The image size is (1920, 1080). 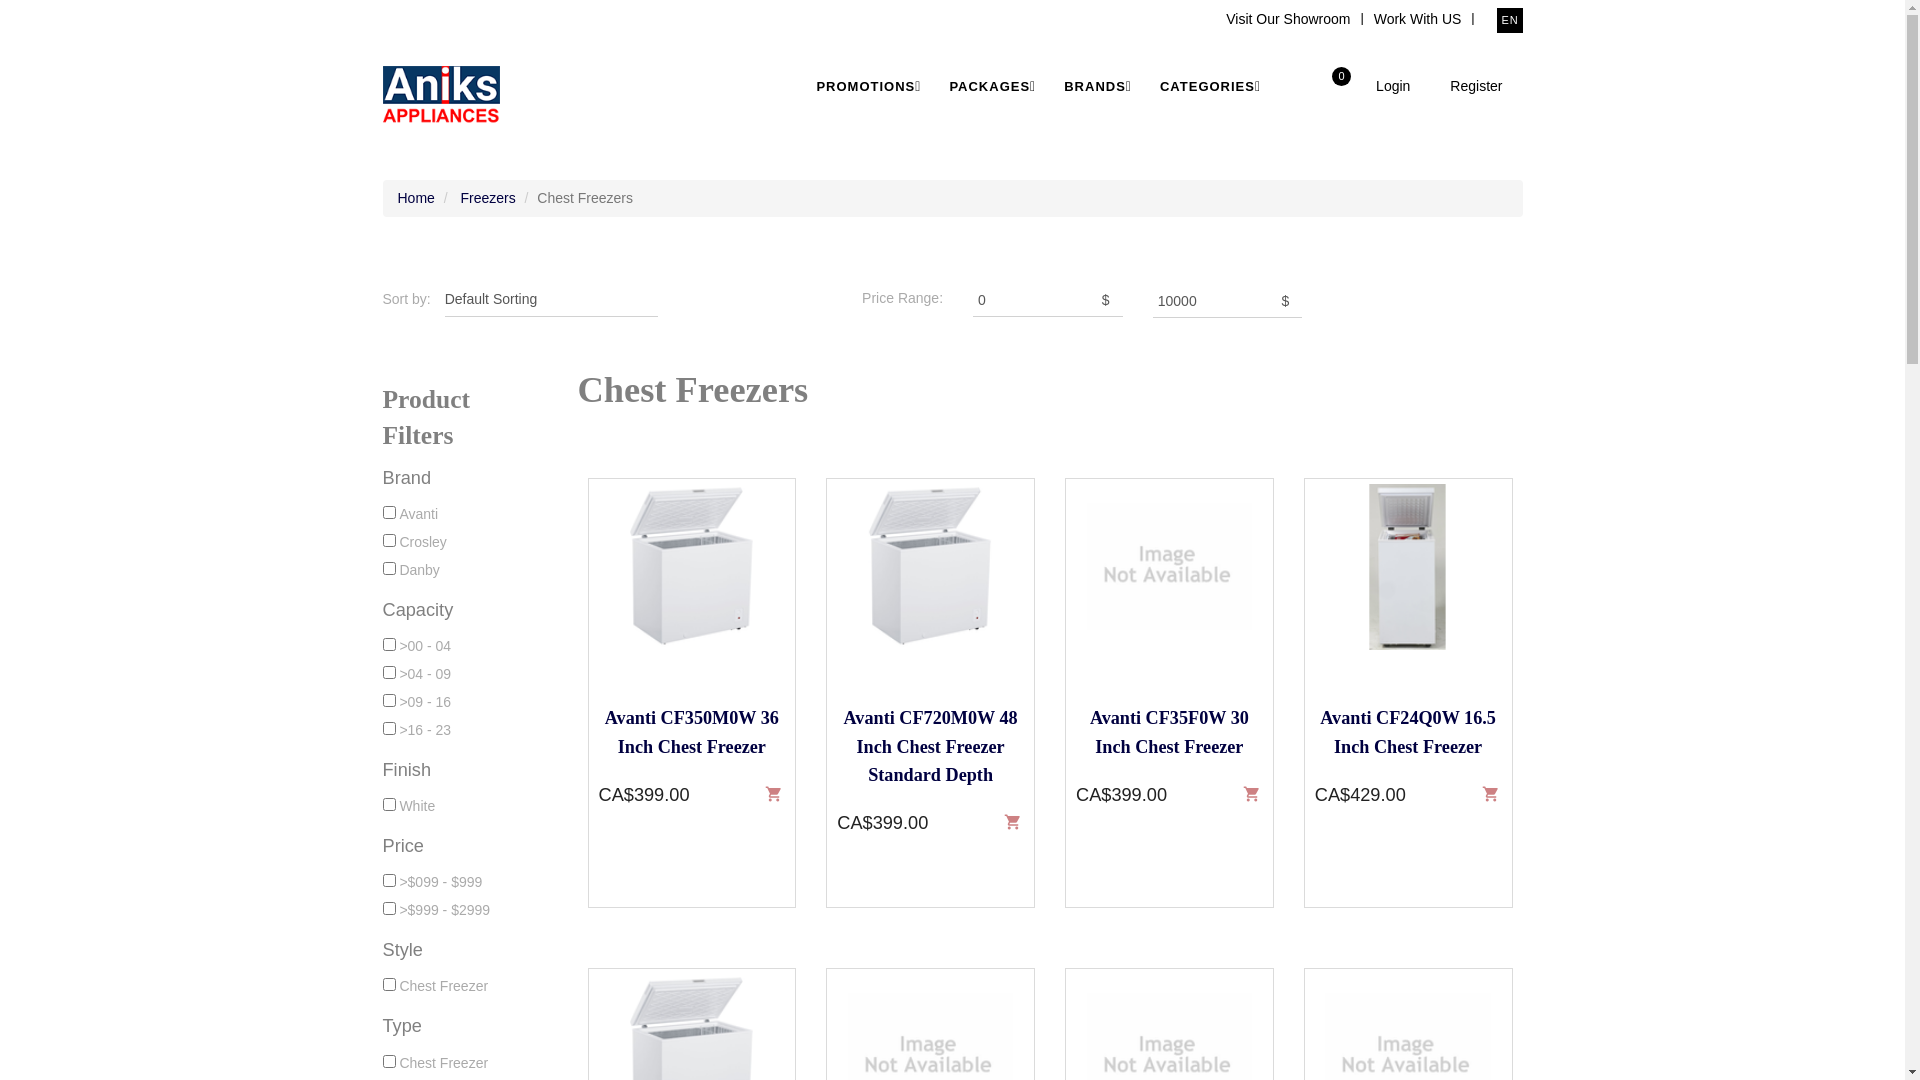 What do you see at coordinates (441, 95) in the screenshot?
I see `Logo` at bounding box center [441, 95].